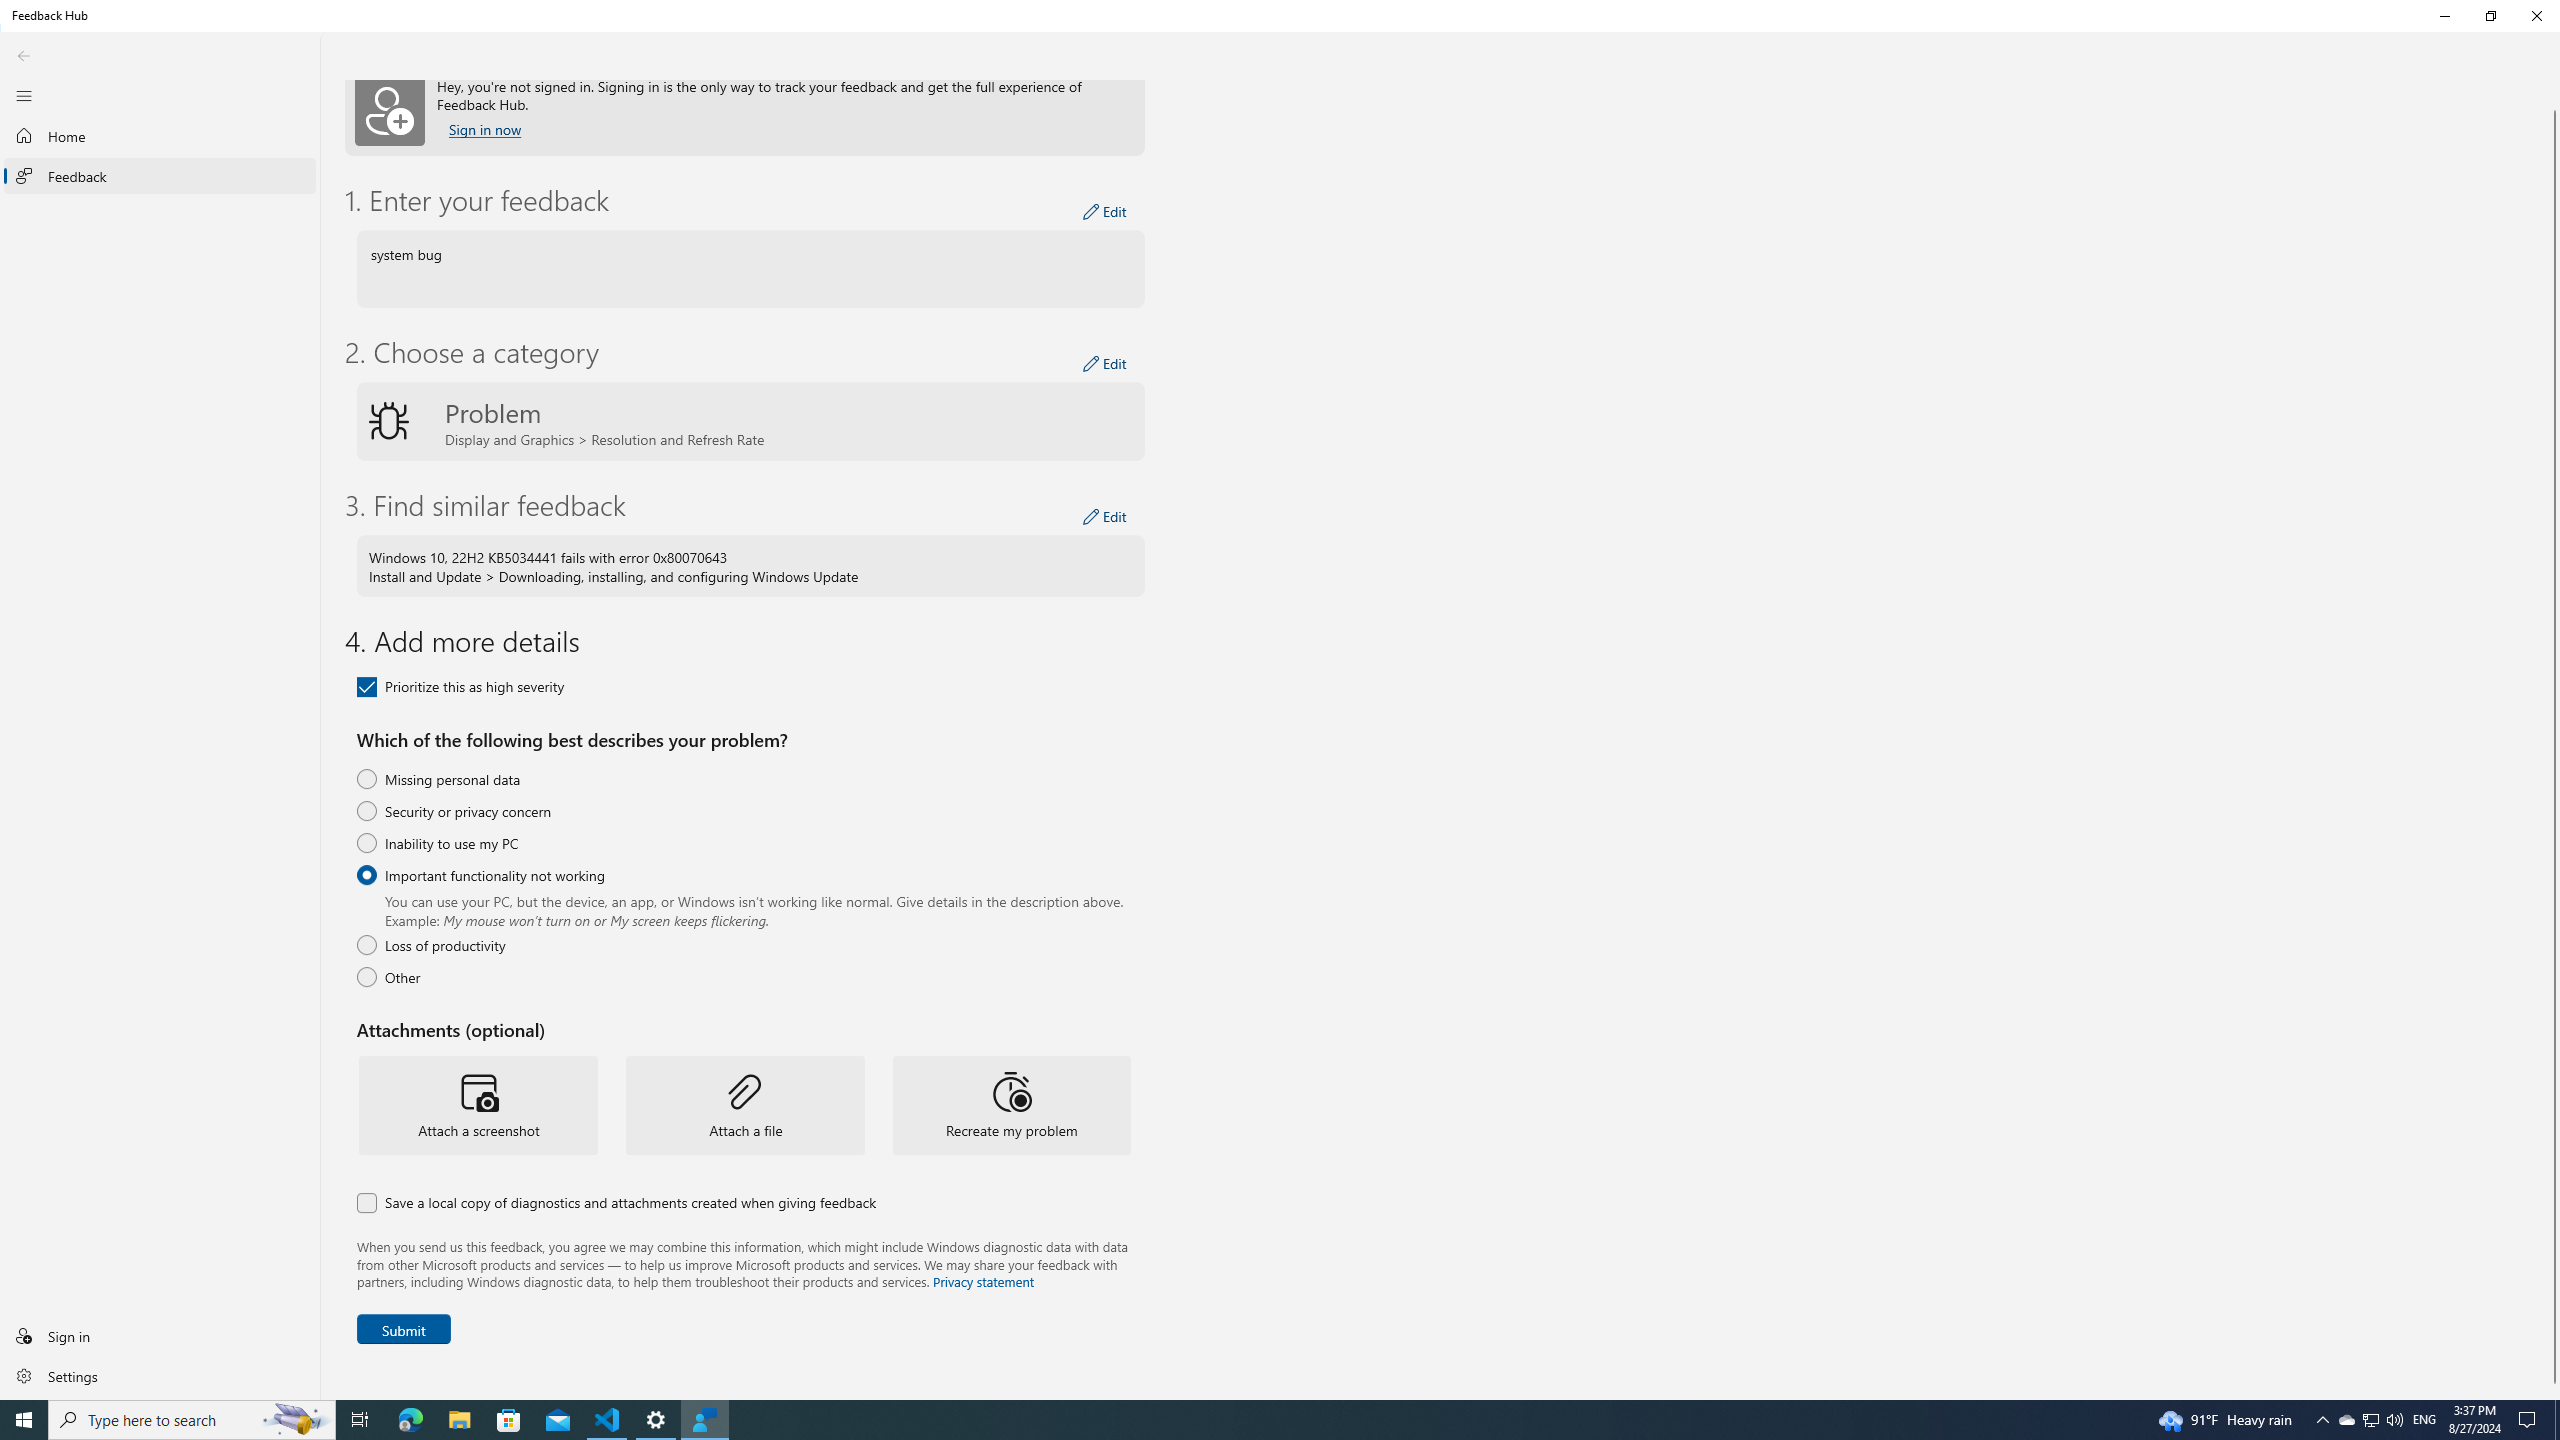  What do you see at coordinates (460, 686) in the screenshot?
I see `Prioritize this as high severity` at bounding box center [460, 686].